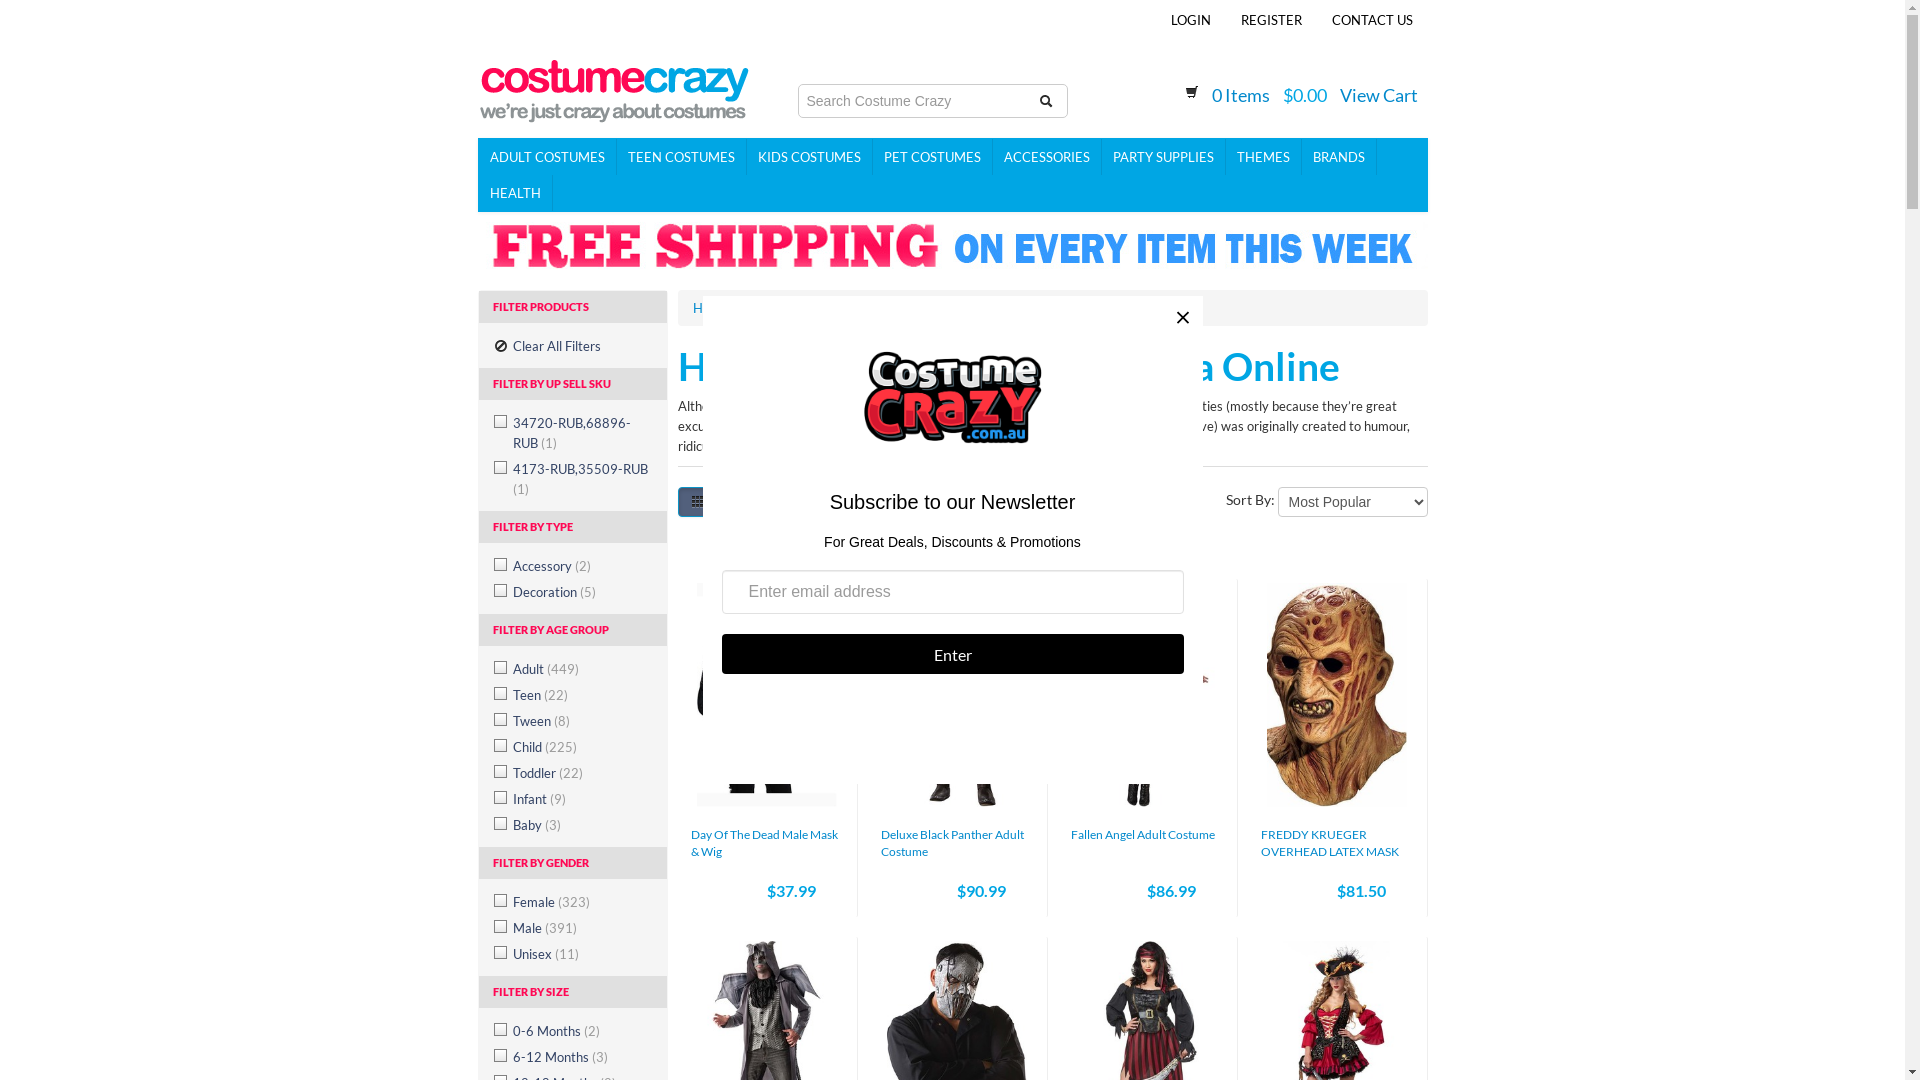 This screenshot has height=1080, width=1920. What do you see at coordinates (515, 193) in the screenshot?
I see `HEALTH` at bounding box center [515, 193].